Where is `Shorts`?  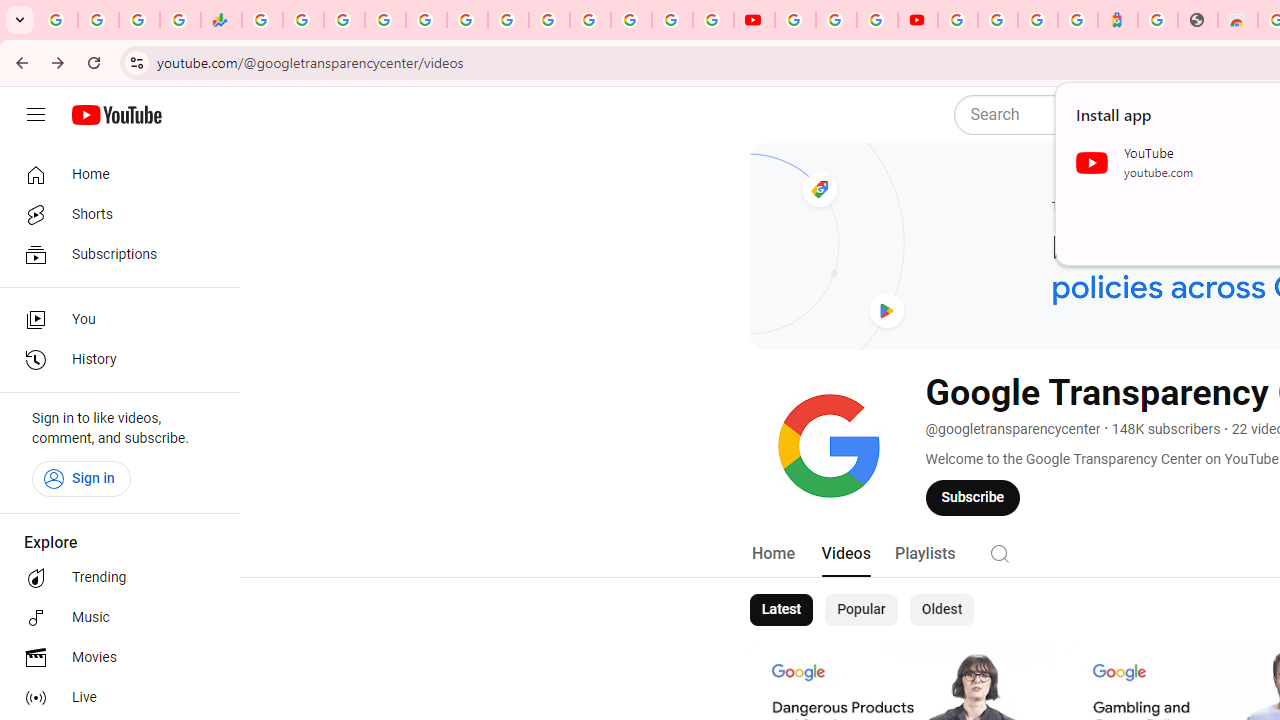 Shorts is located at coordinates (114, 214).